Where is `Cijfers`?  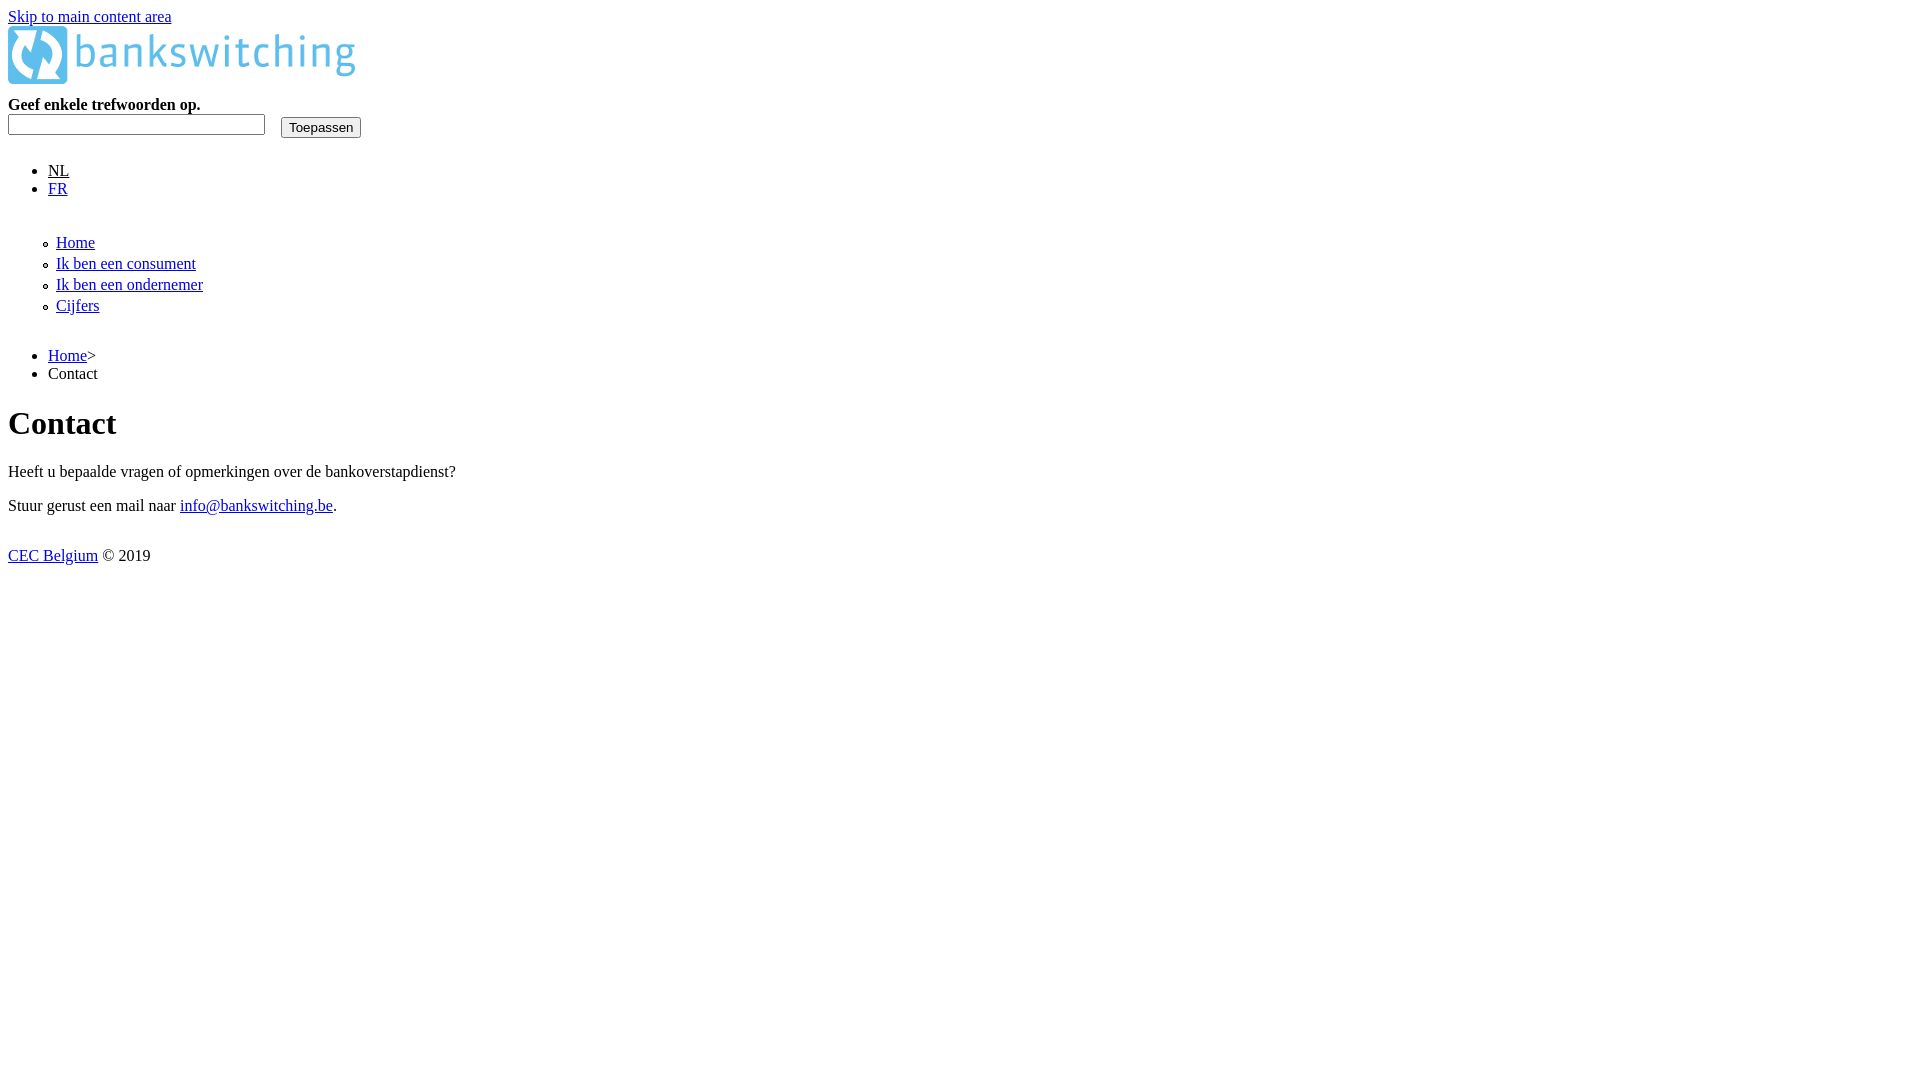
Cijfers is located at coordinates (78, 306).